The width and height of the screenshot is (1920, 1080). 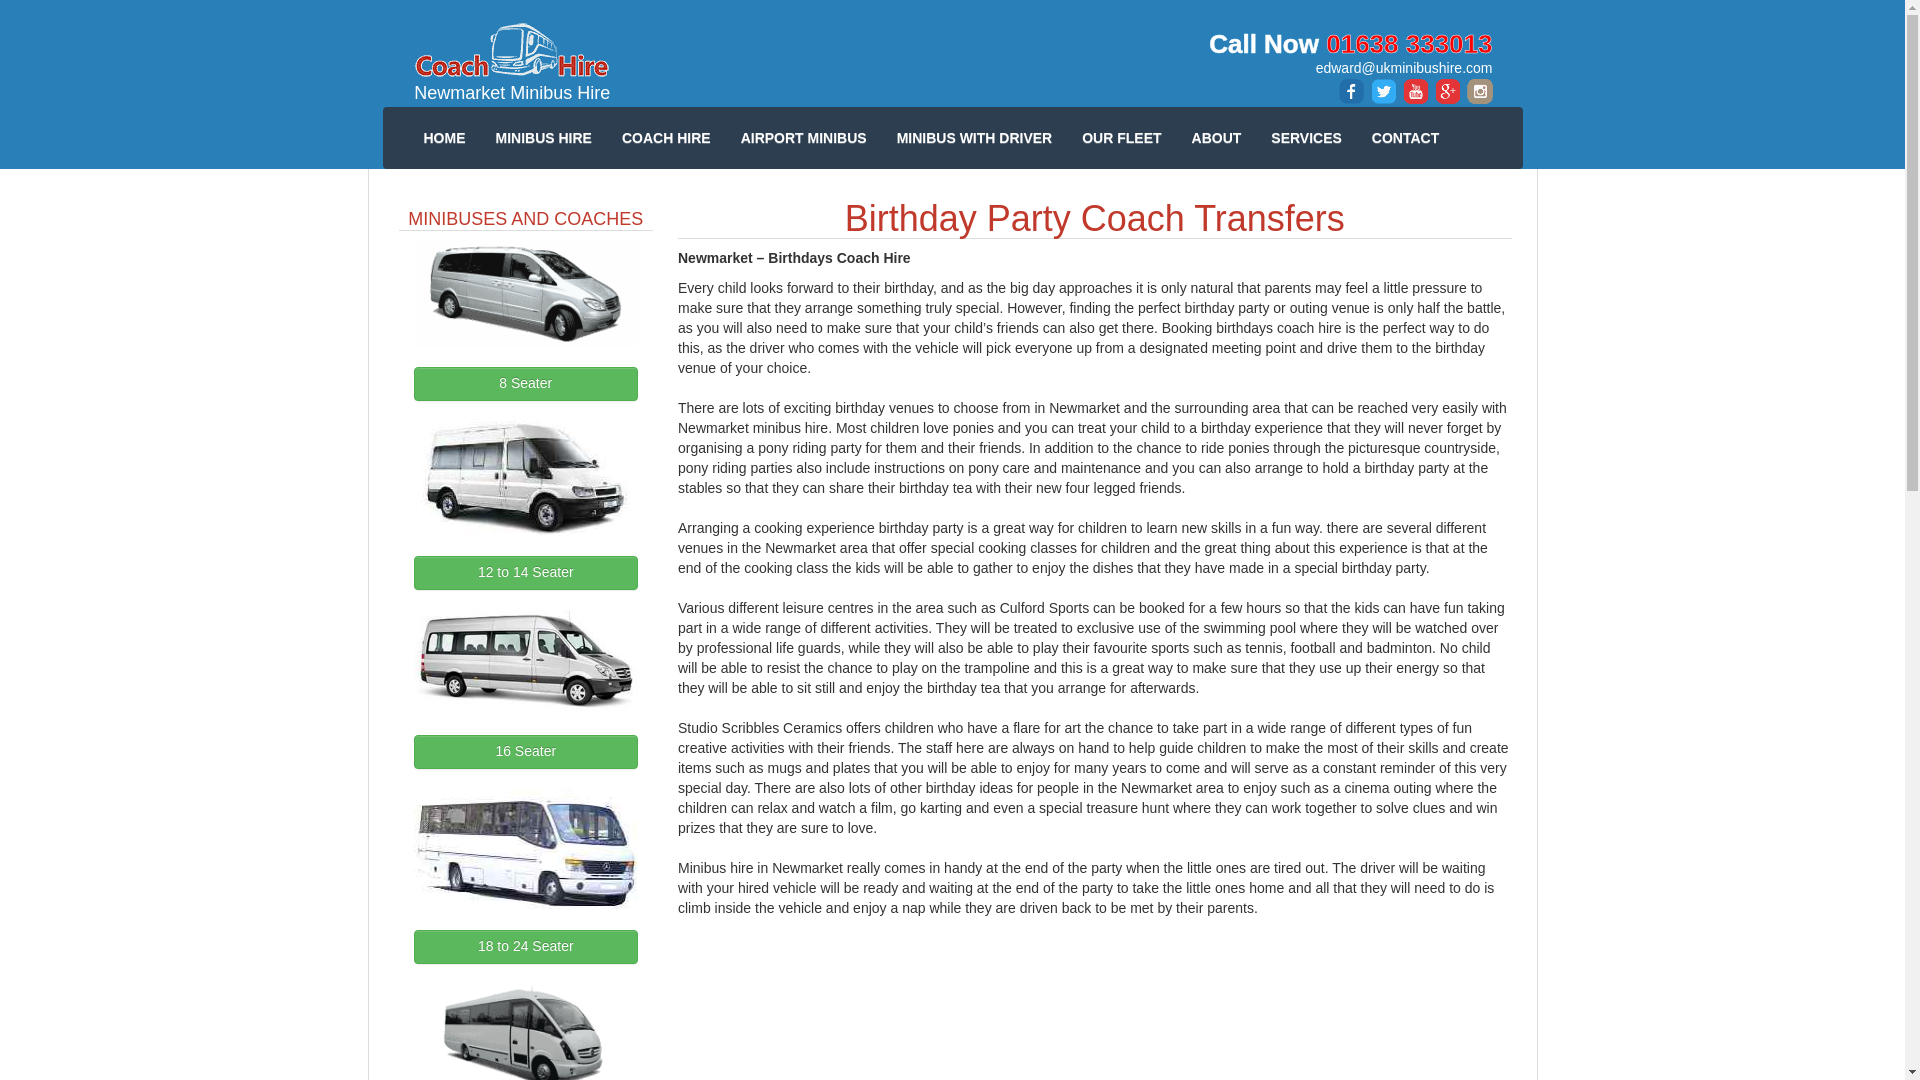 What do you see at coordinates (526, 384) in the screenshot?
I see `8 Seater` at bounding box center [526, 384].